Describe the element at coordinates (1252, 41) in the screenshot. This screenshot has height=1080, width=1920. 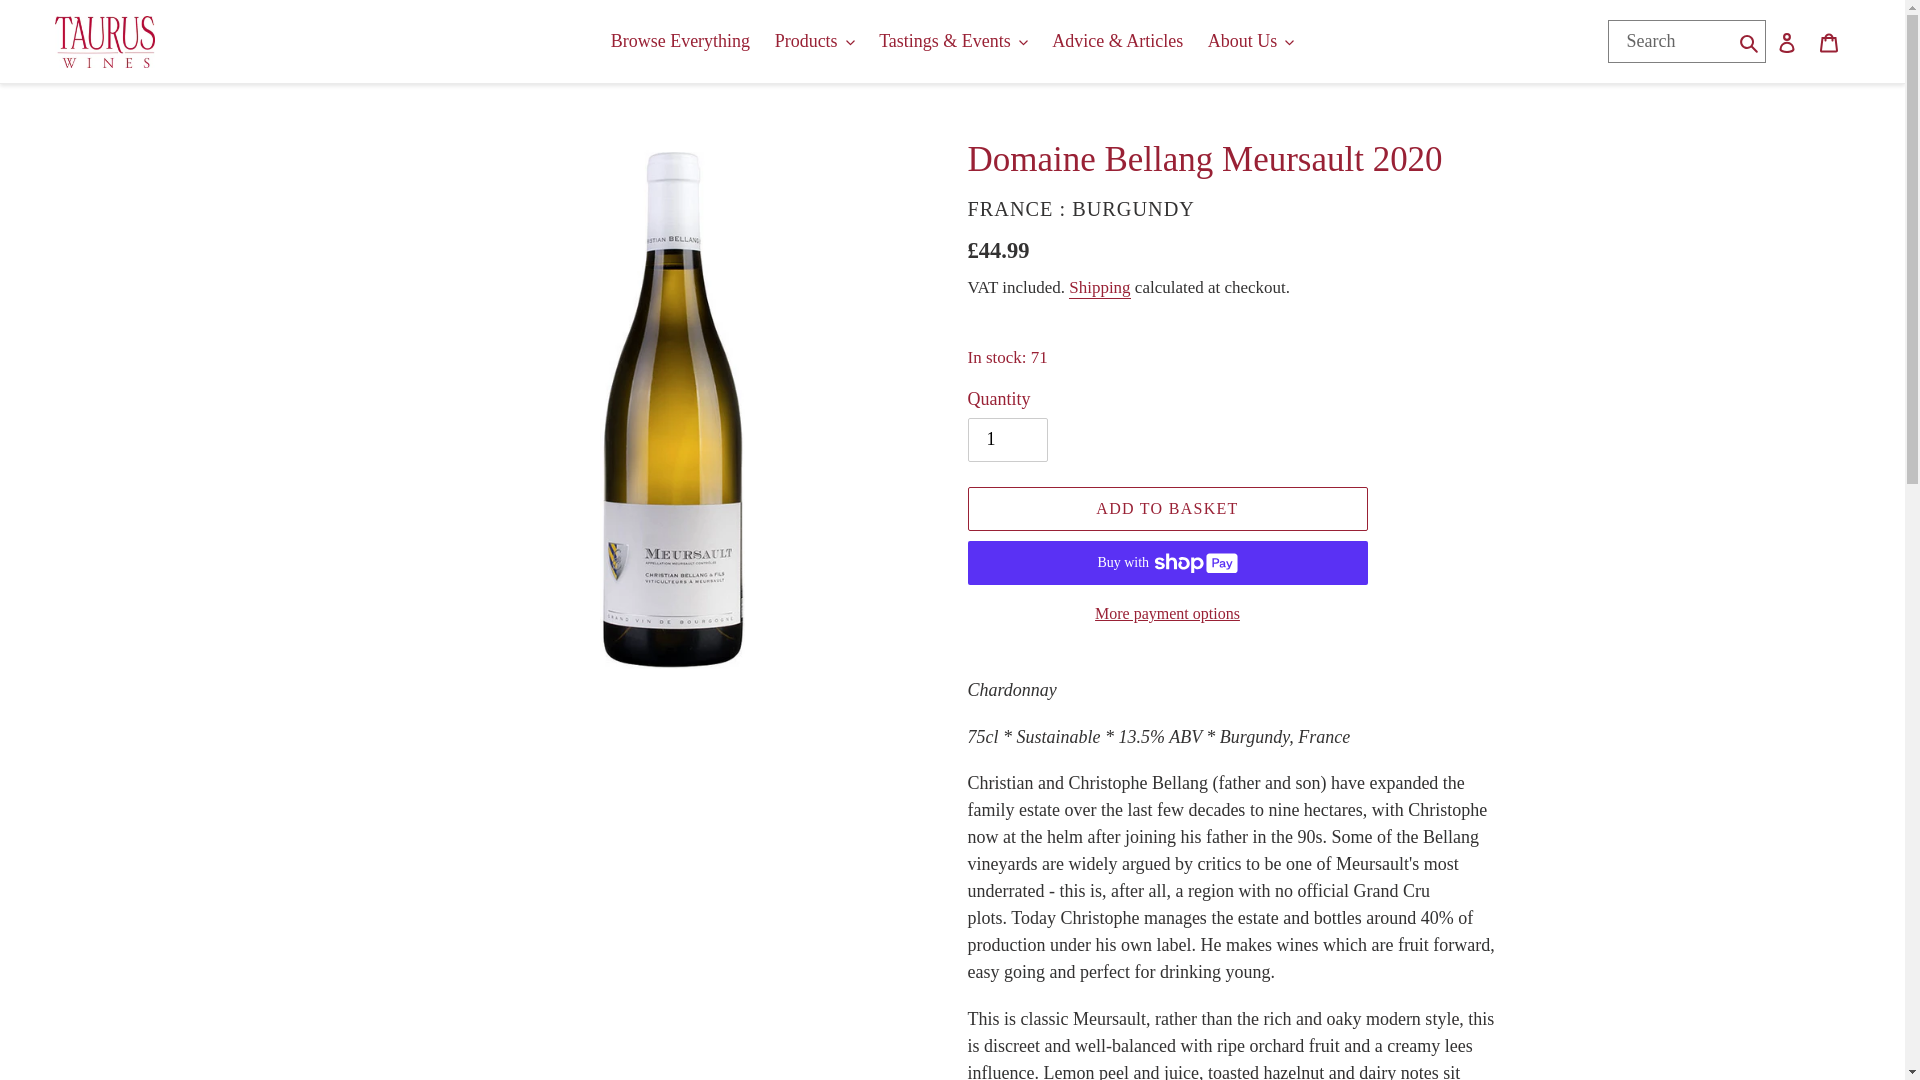
I see `About Us` at that location.